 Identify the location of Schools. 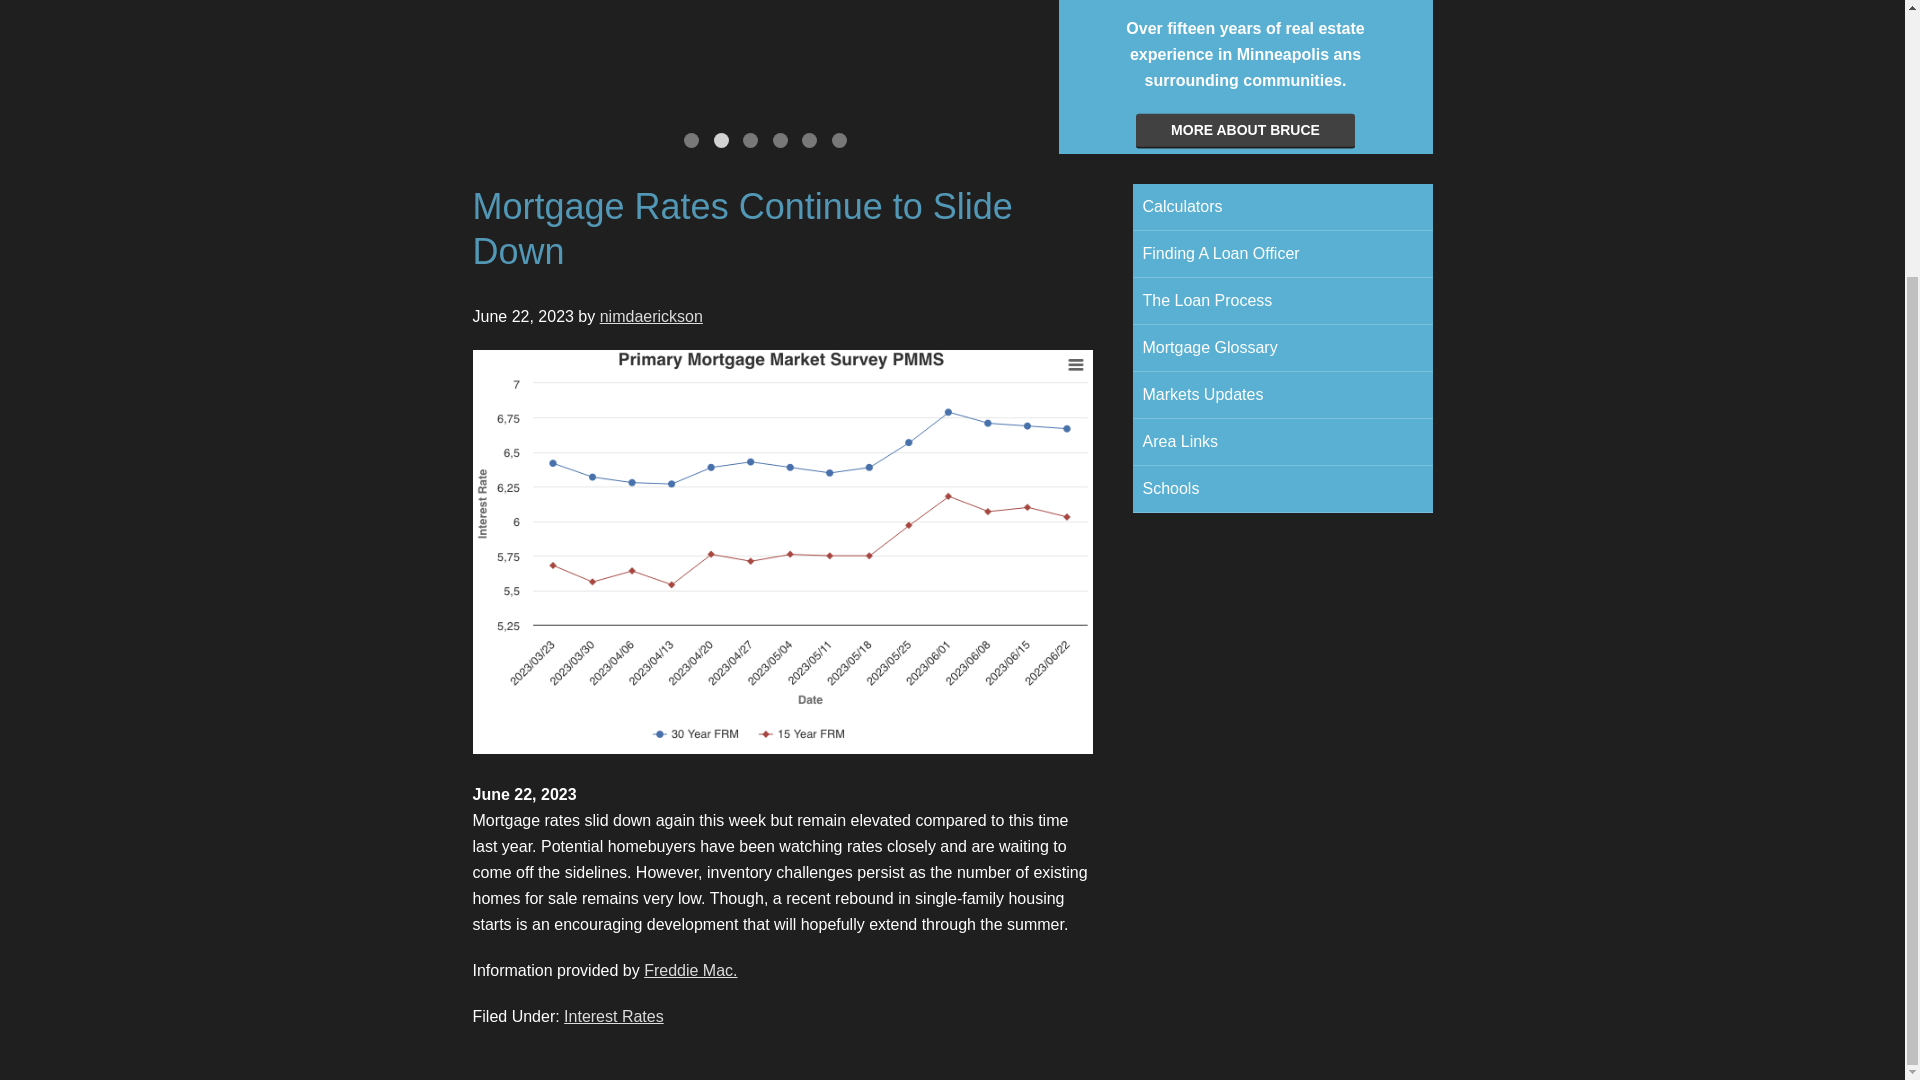
(1282, 488).